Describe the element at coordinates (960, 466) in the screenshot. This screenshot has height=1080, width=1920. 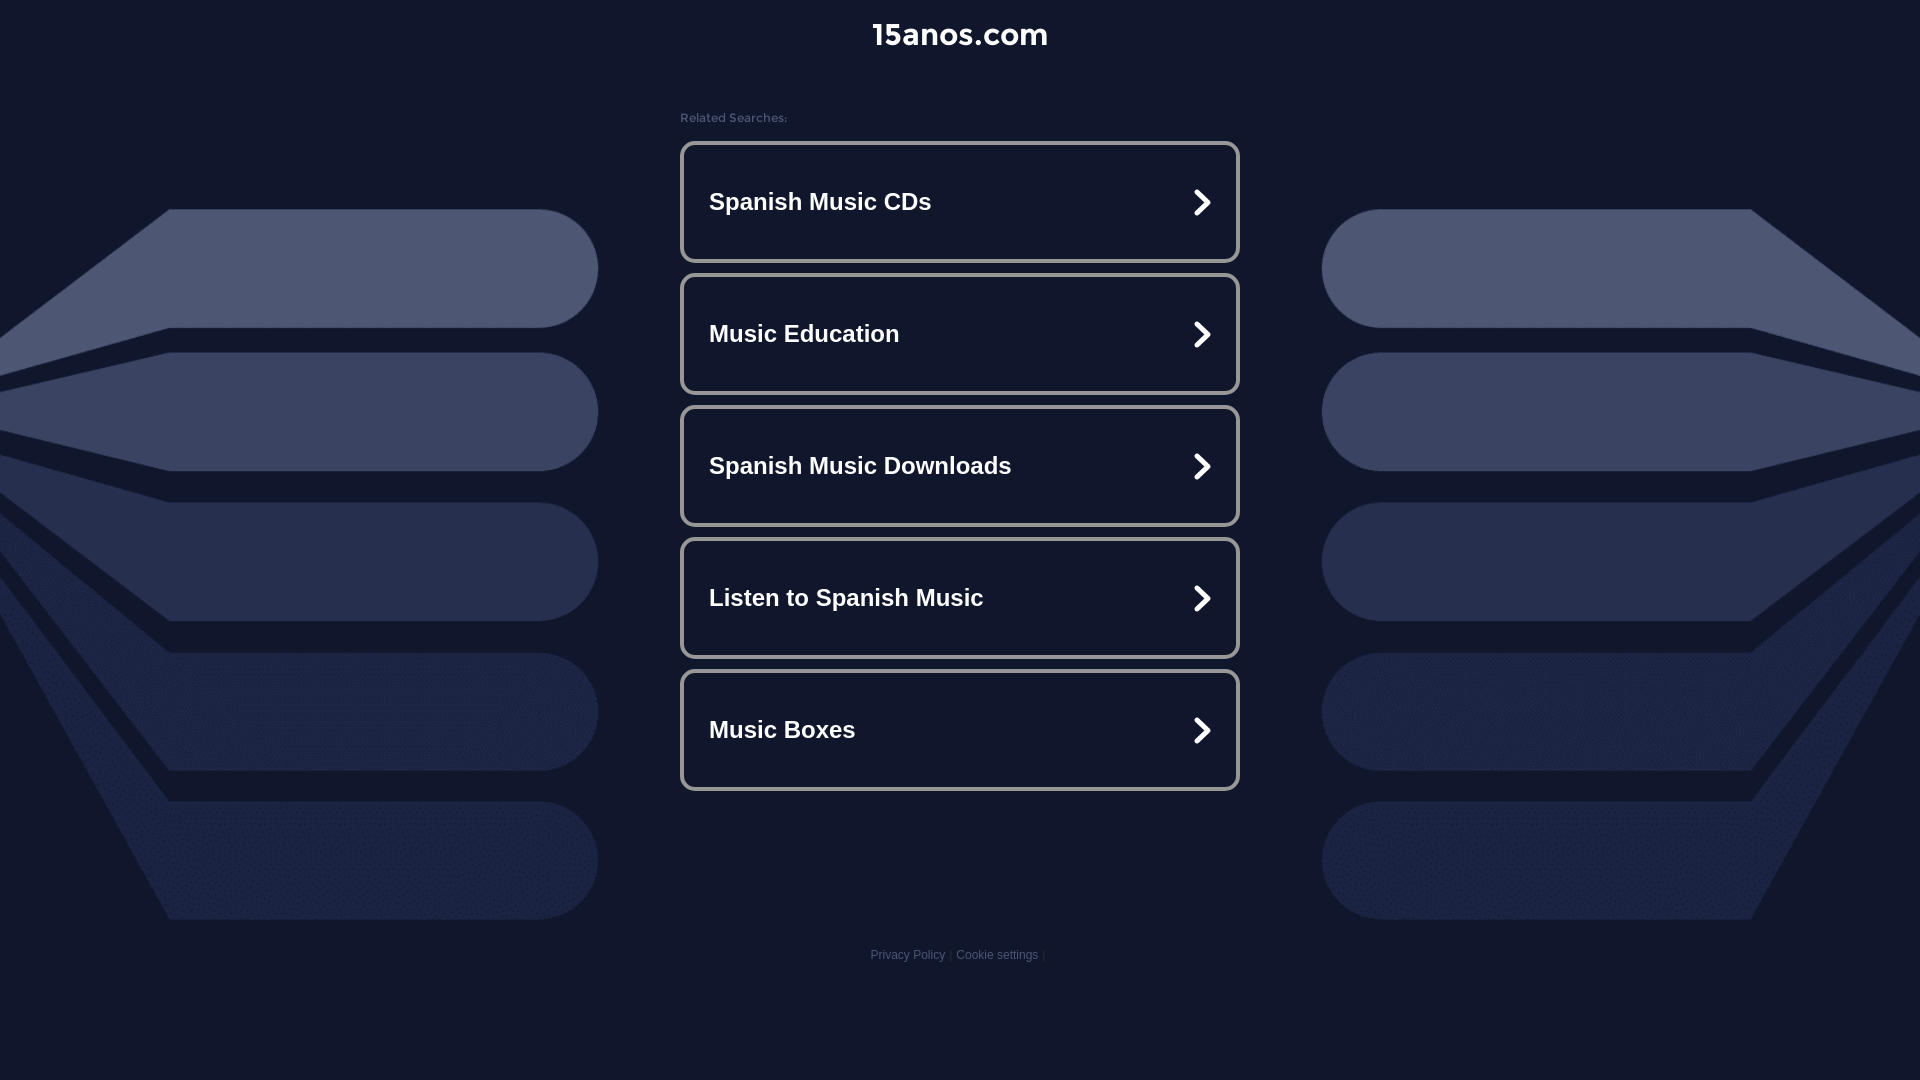
I see `Spanish Music Downloads` at that location.